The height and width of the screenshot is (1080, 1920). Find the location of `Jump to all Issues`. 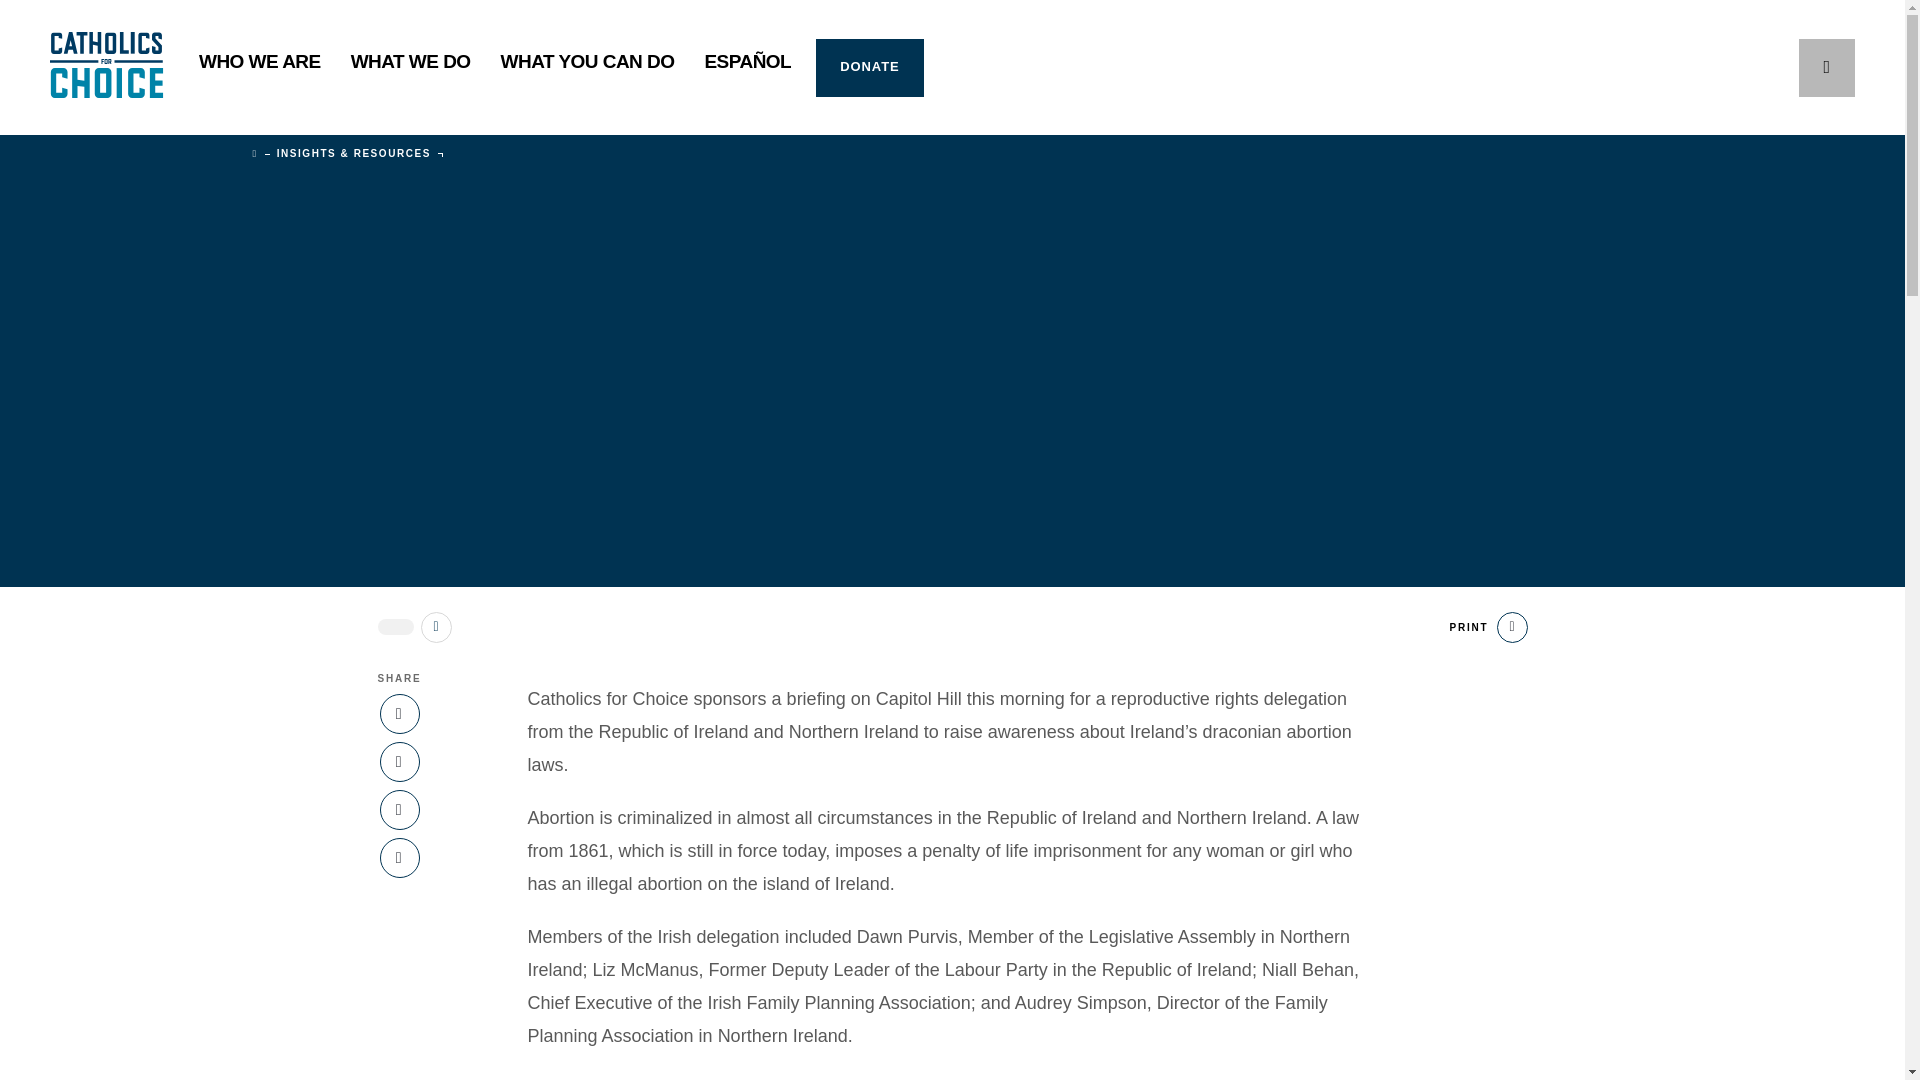

Jump to all Issues is located at coordinates (436, 627).